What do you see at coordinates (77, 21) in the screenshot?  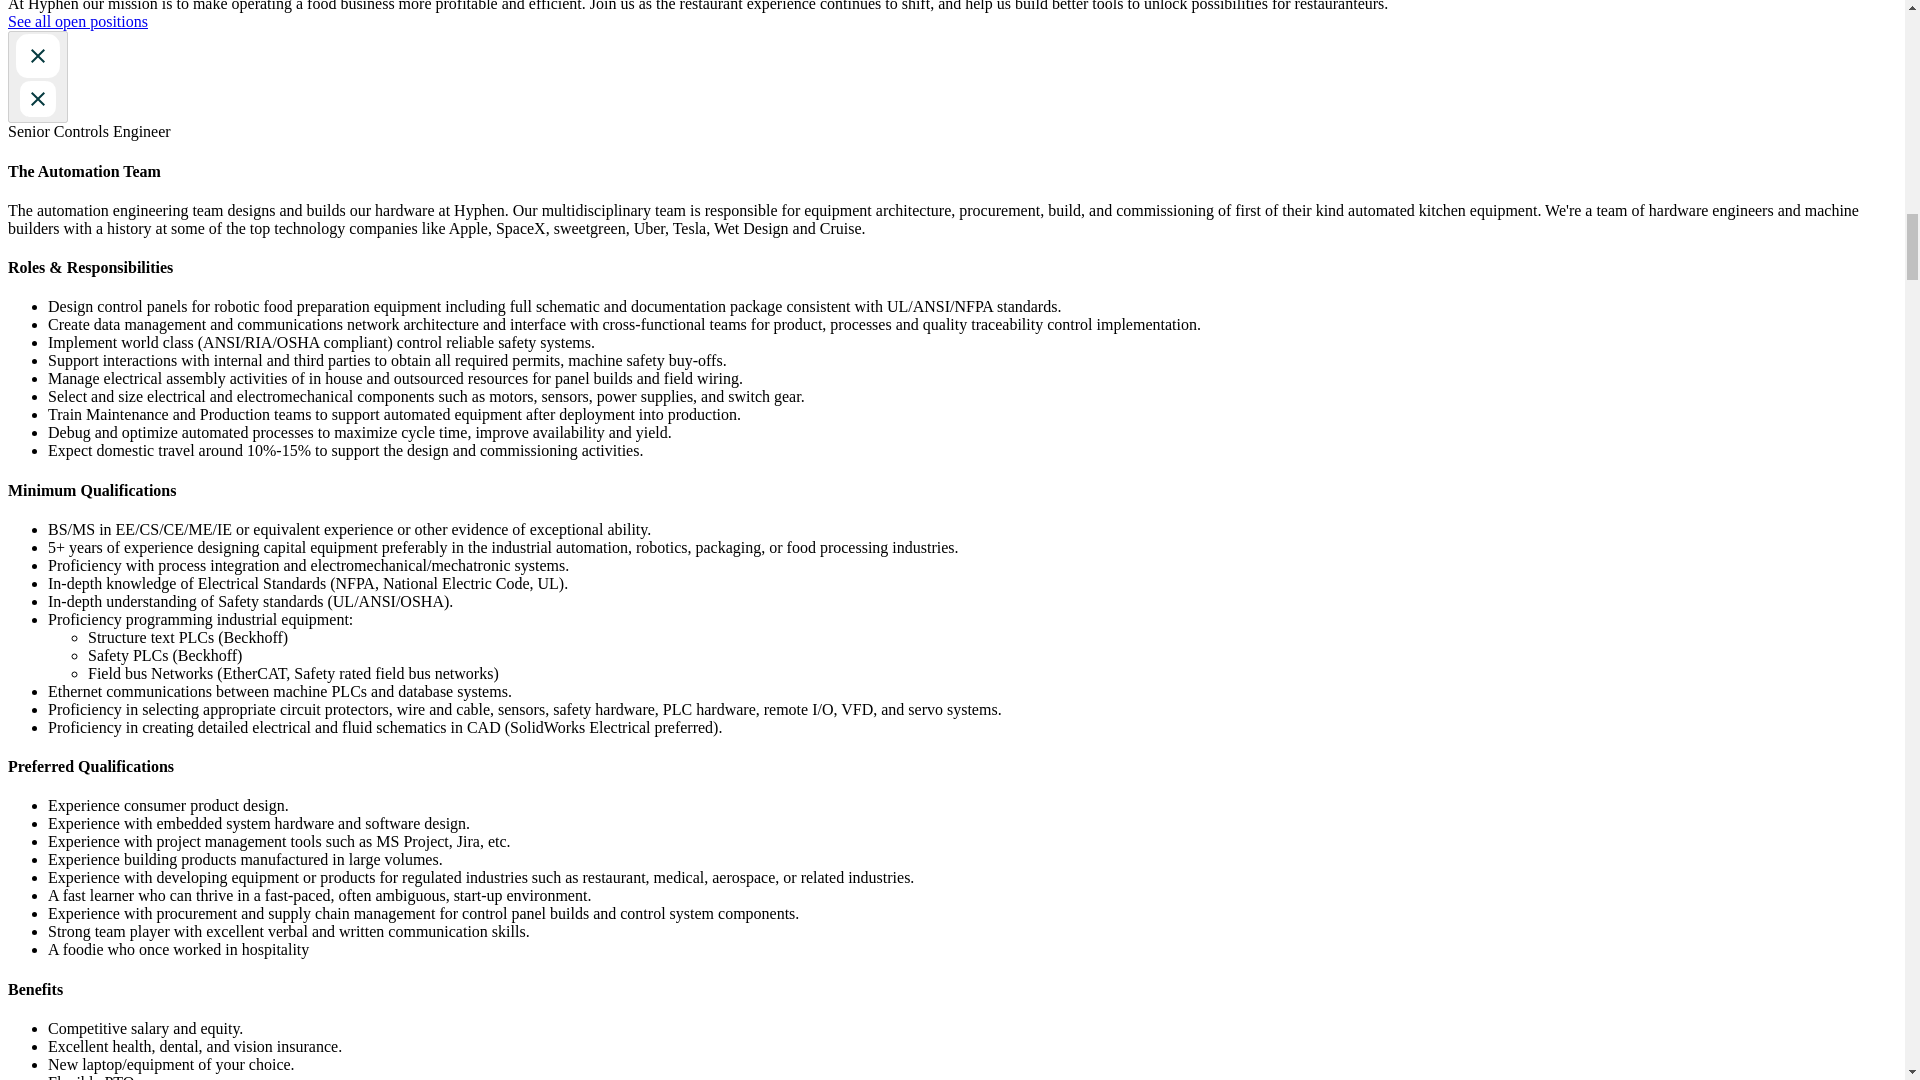 I see `See all open positions` at bounding box center [77, 21].